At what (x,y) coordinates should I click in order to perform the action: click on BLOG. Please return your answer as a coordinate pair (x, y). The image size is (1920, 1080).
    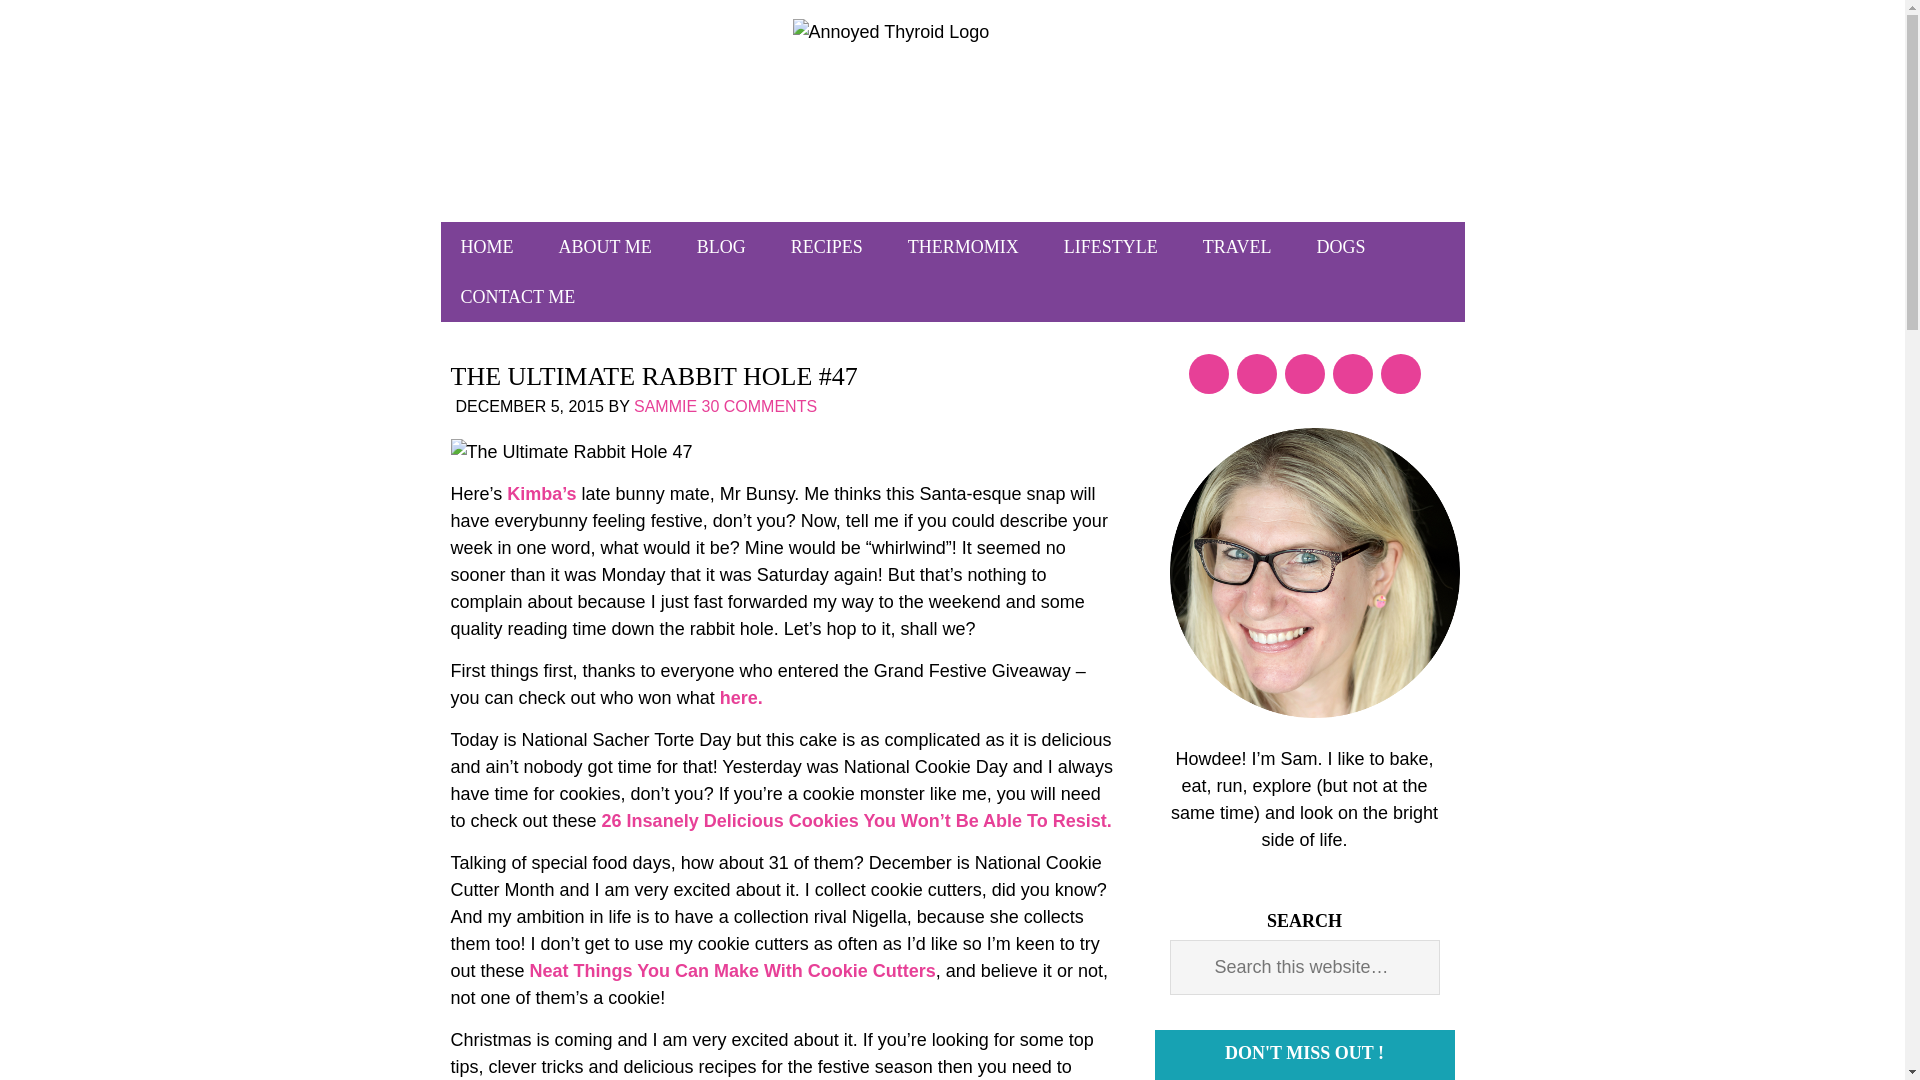
    Looking at the image, I should click on (722, 247).